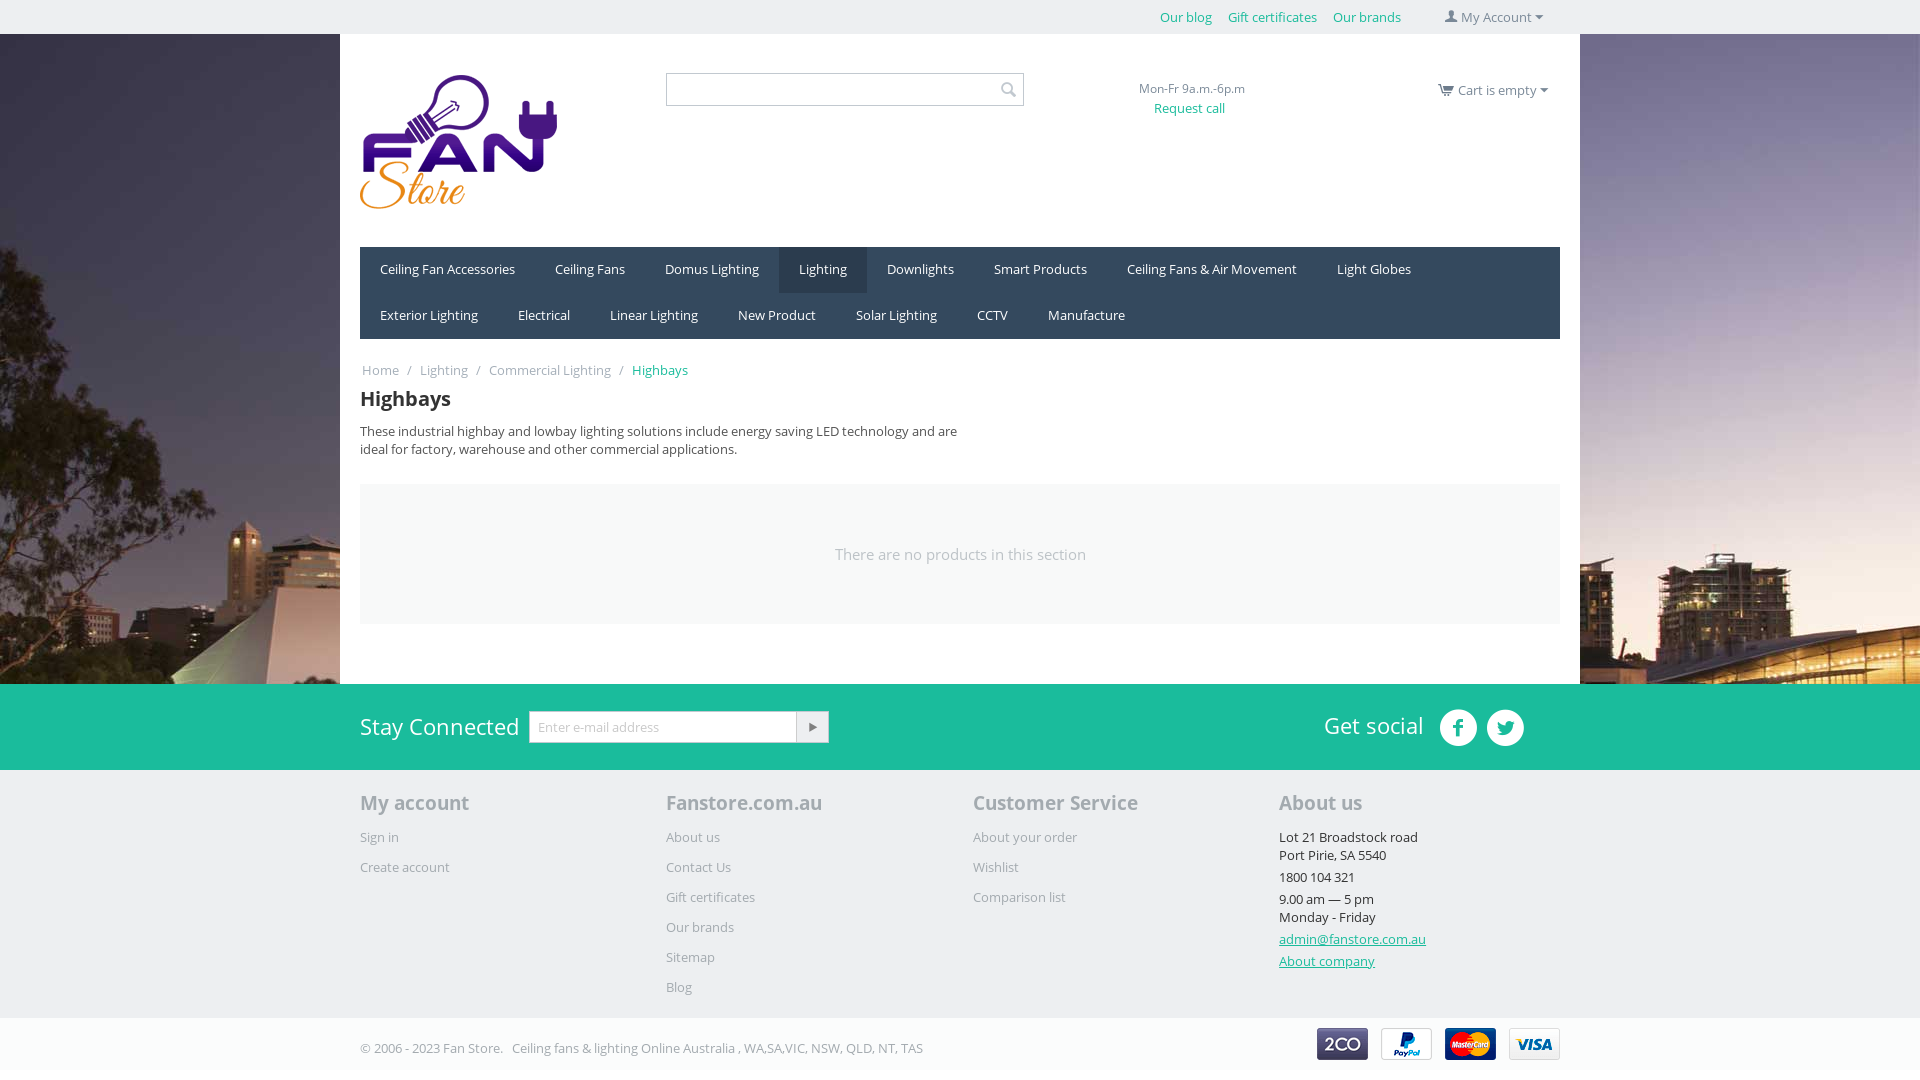  Describe the element at coordinates (1494, 17) in the screenshot. I see ` My Account` at that location.